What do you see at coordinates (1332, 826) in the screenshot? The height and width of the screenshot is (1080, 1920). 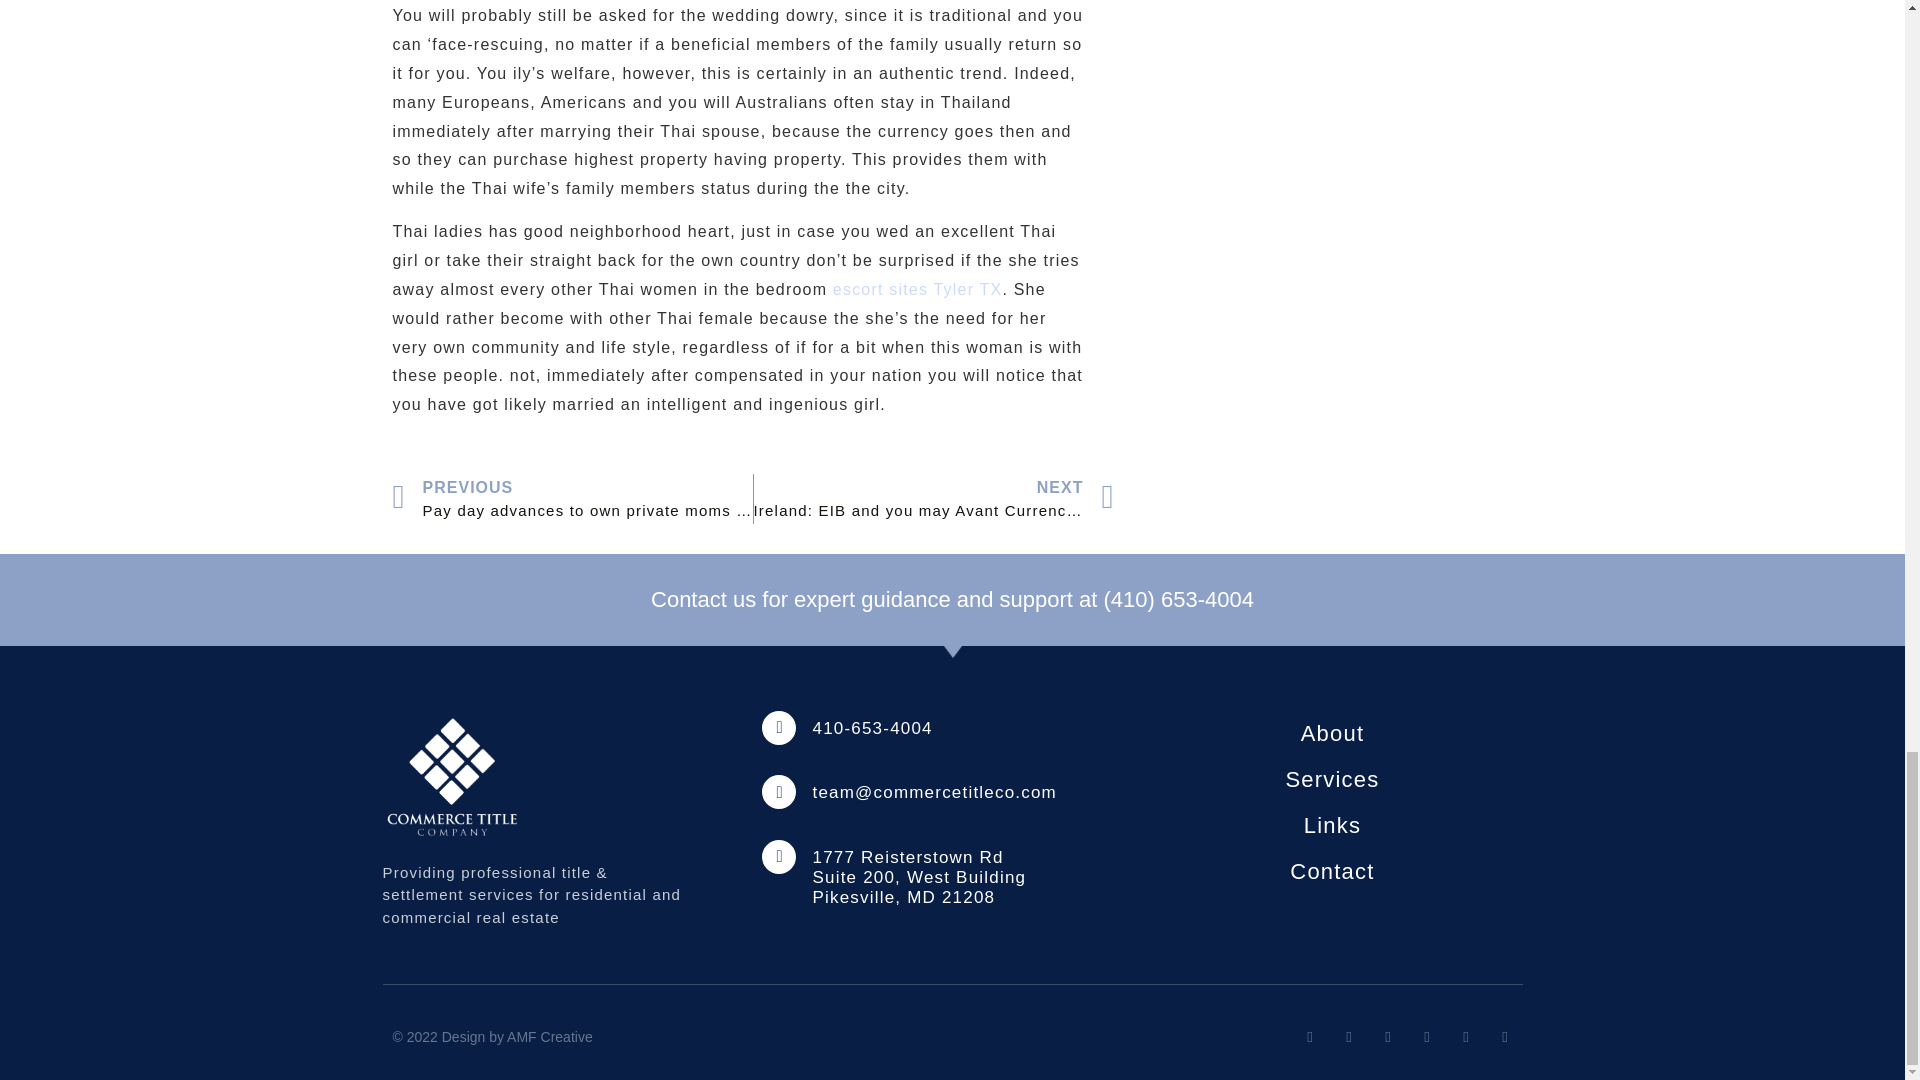 I see `Links` at bounding box center [1332, 826].